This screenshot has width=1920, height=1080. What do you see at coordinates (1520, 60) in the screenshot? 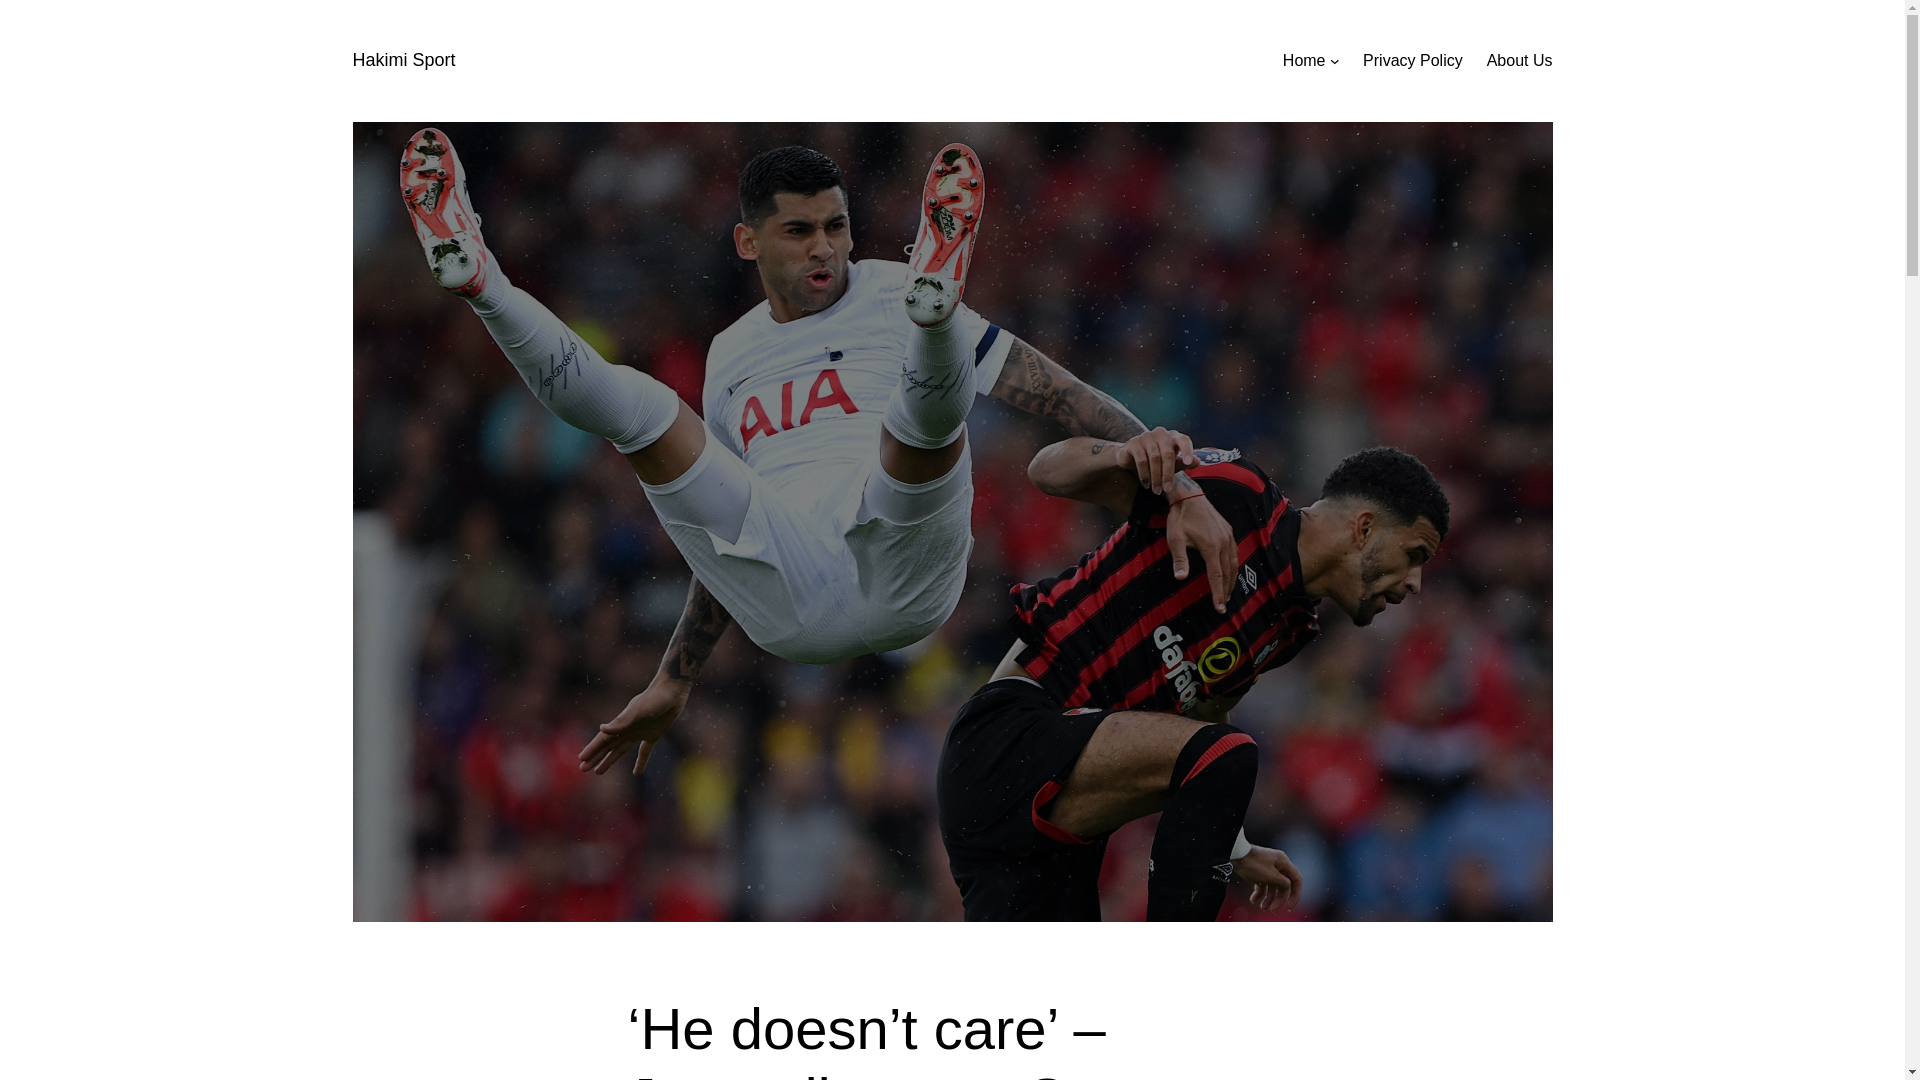
I see `About Us` at bounding box center [1520, 60].